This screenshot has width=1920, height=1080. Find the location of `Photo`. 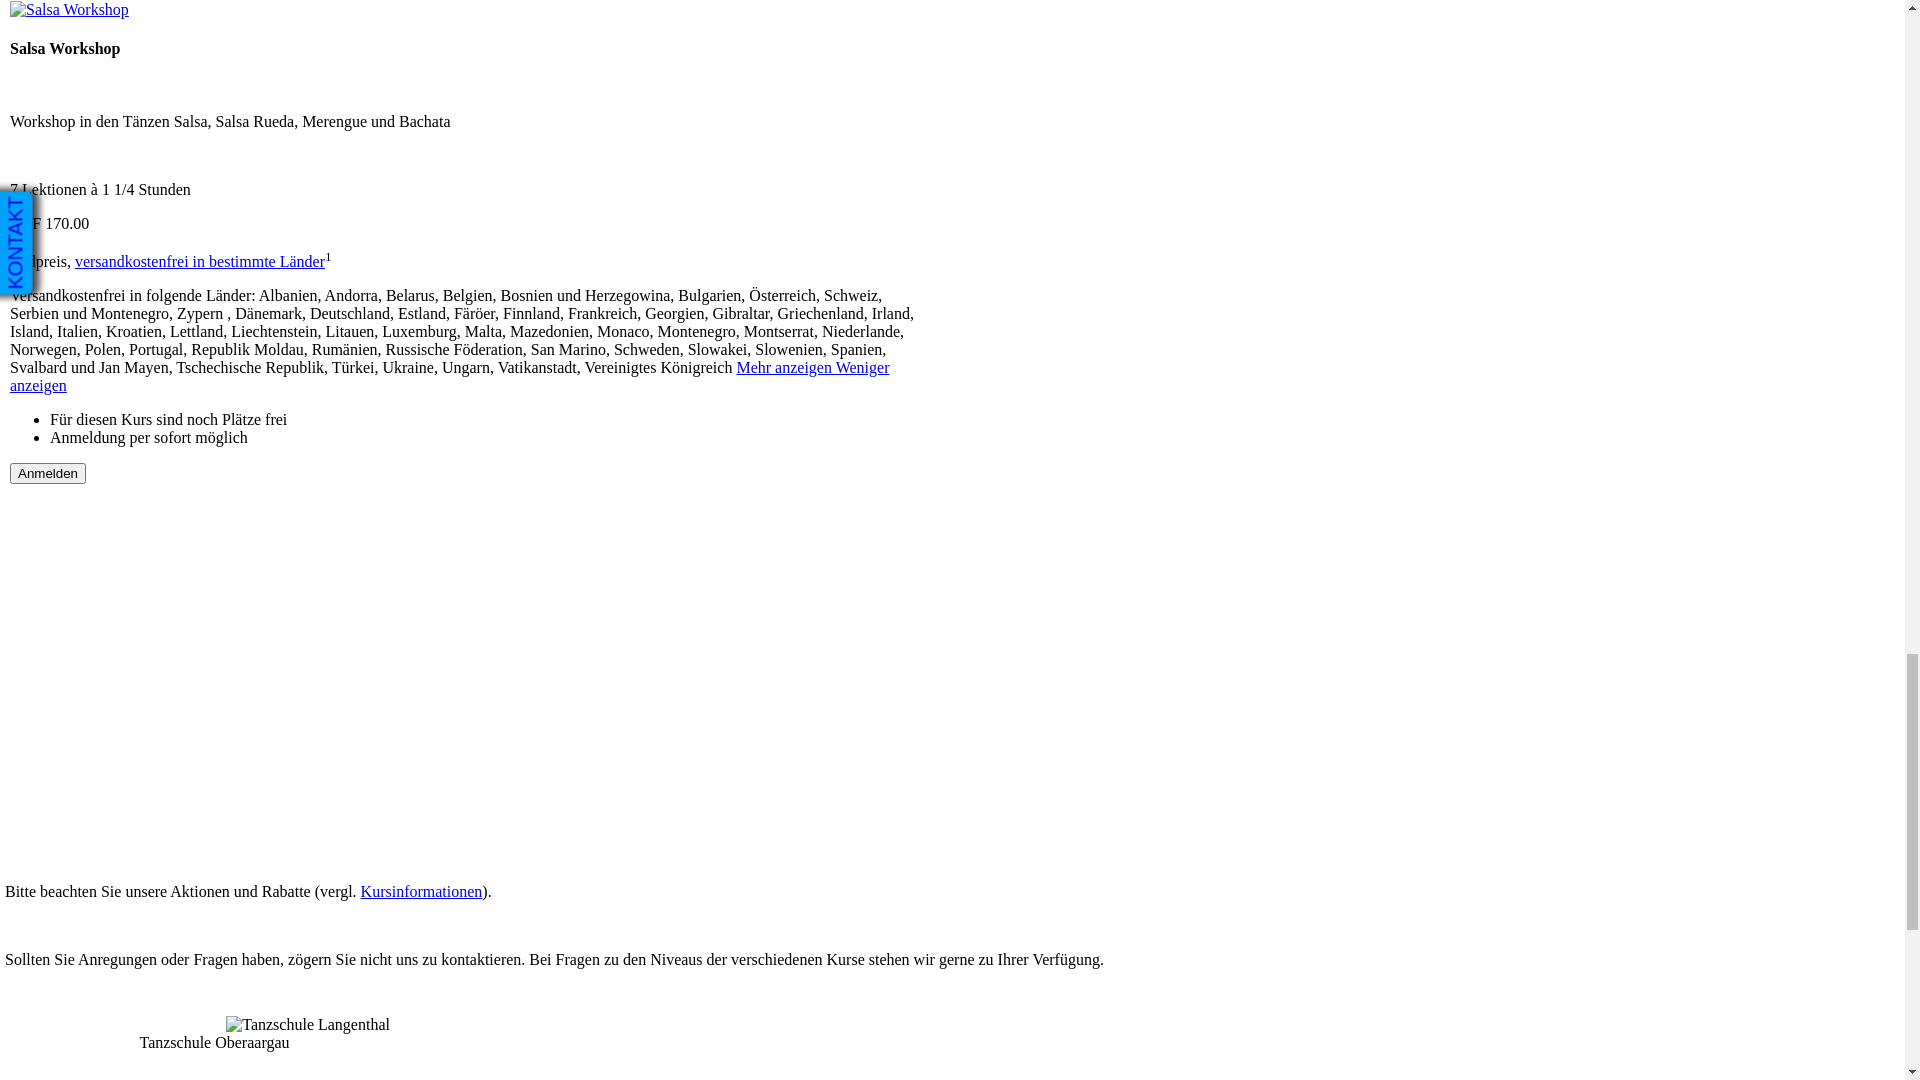

Photo is located at coordinates (58, 332).